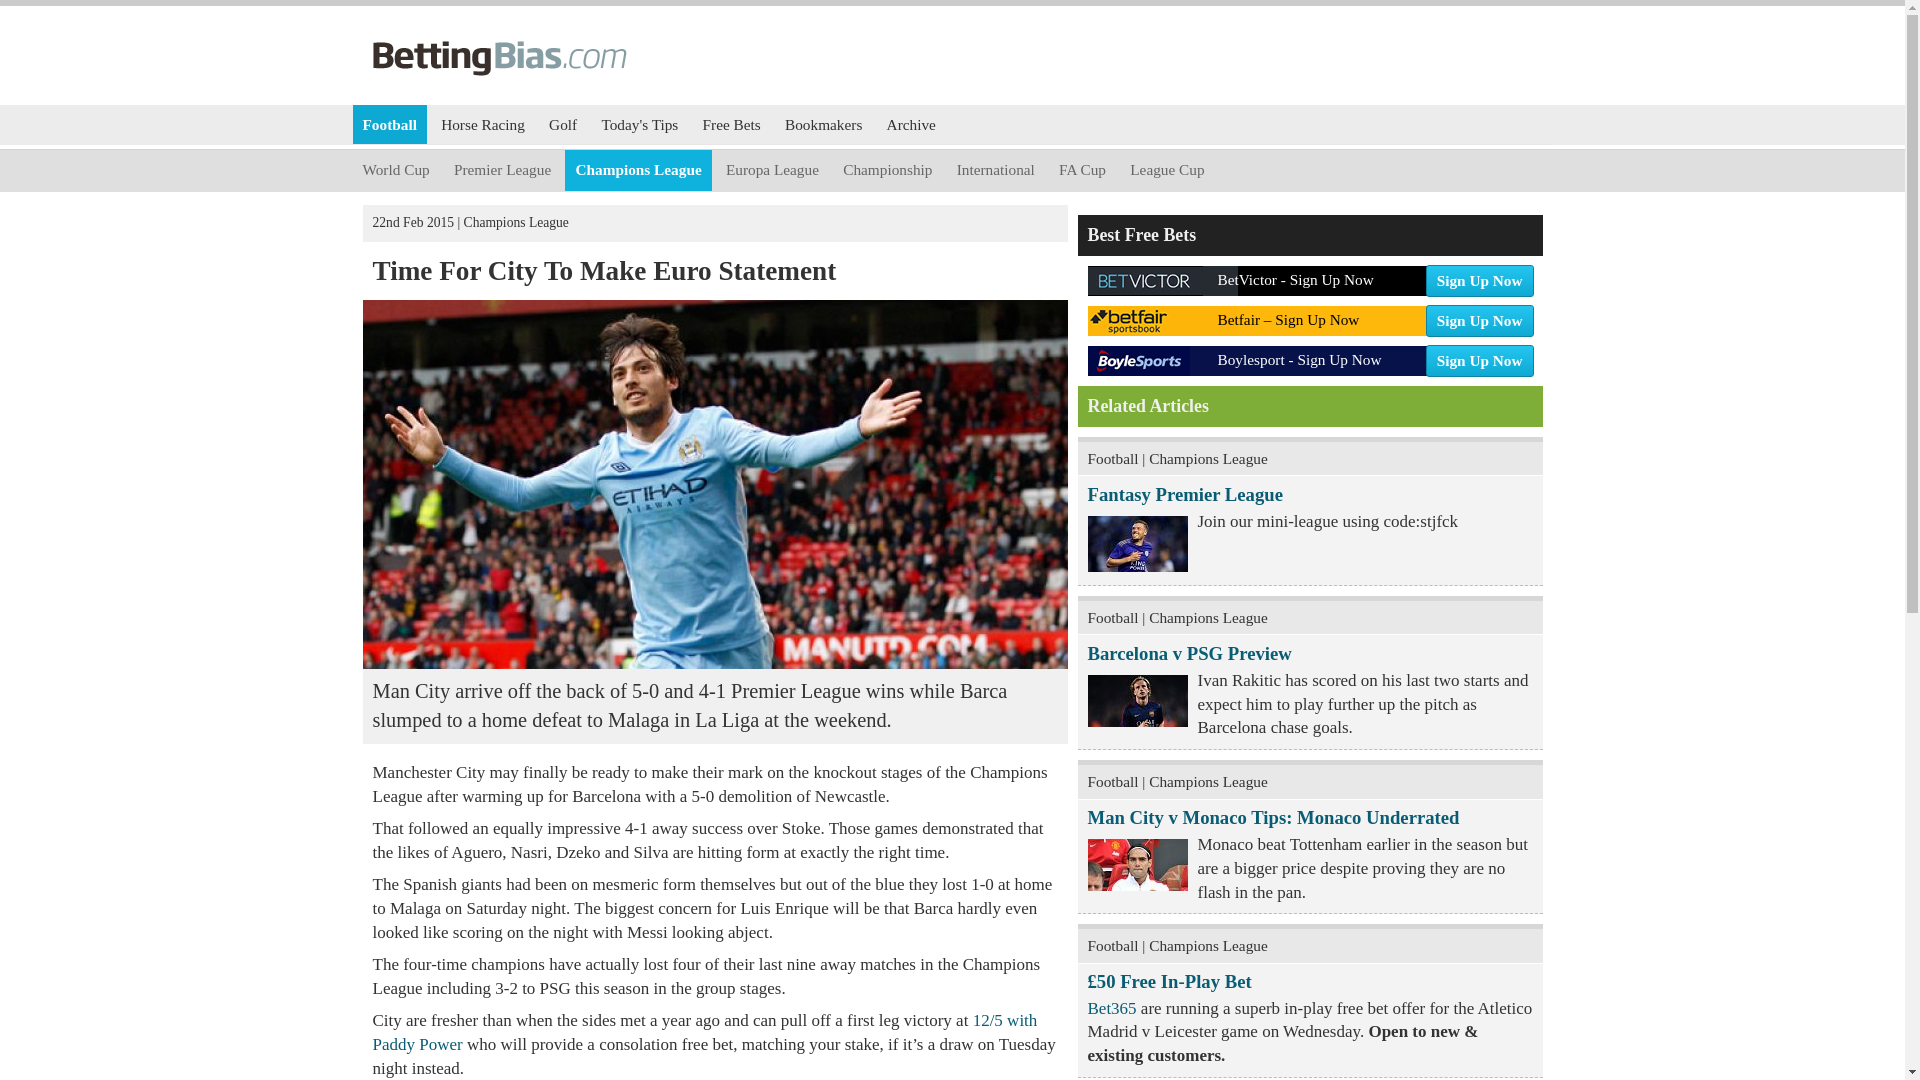 The width and height of the screenshot is (1920, 1080). I want to click on Fantasy Premier League, so click(502, 170).